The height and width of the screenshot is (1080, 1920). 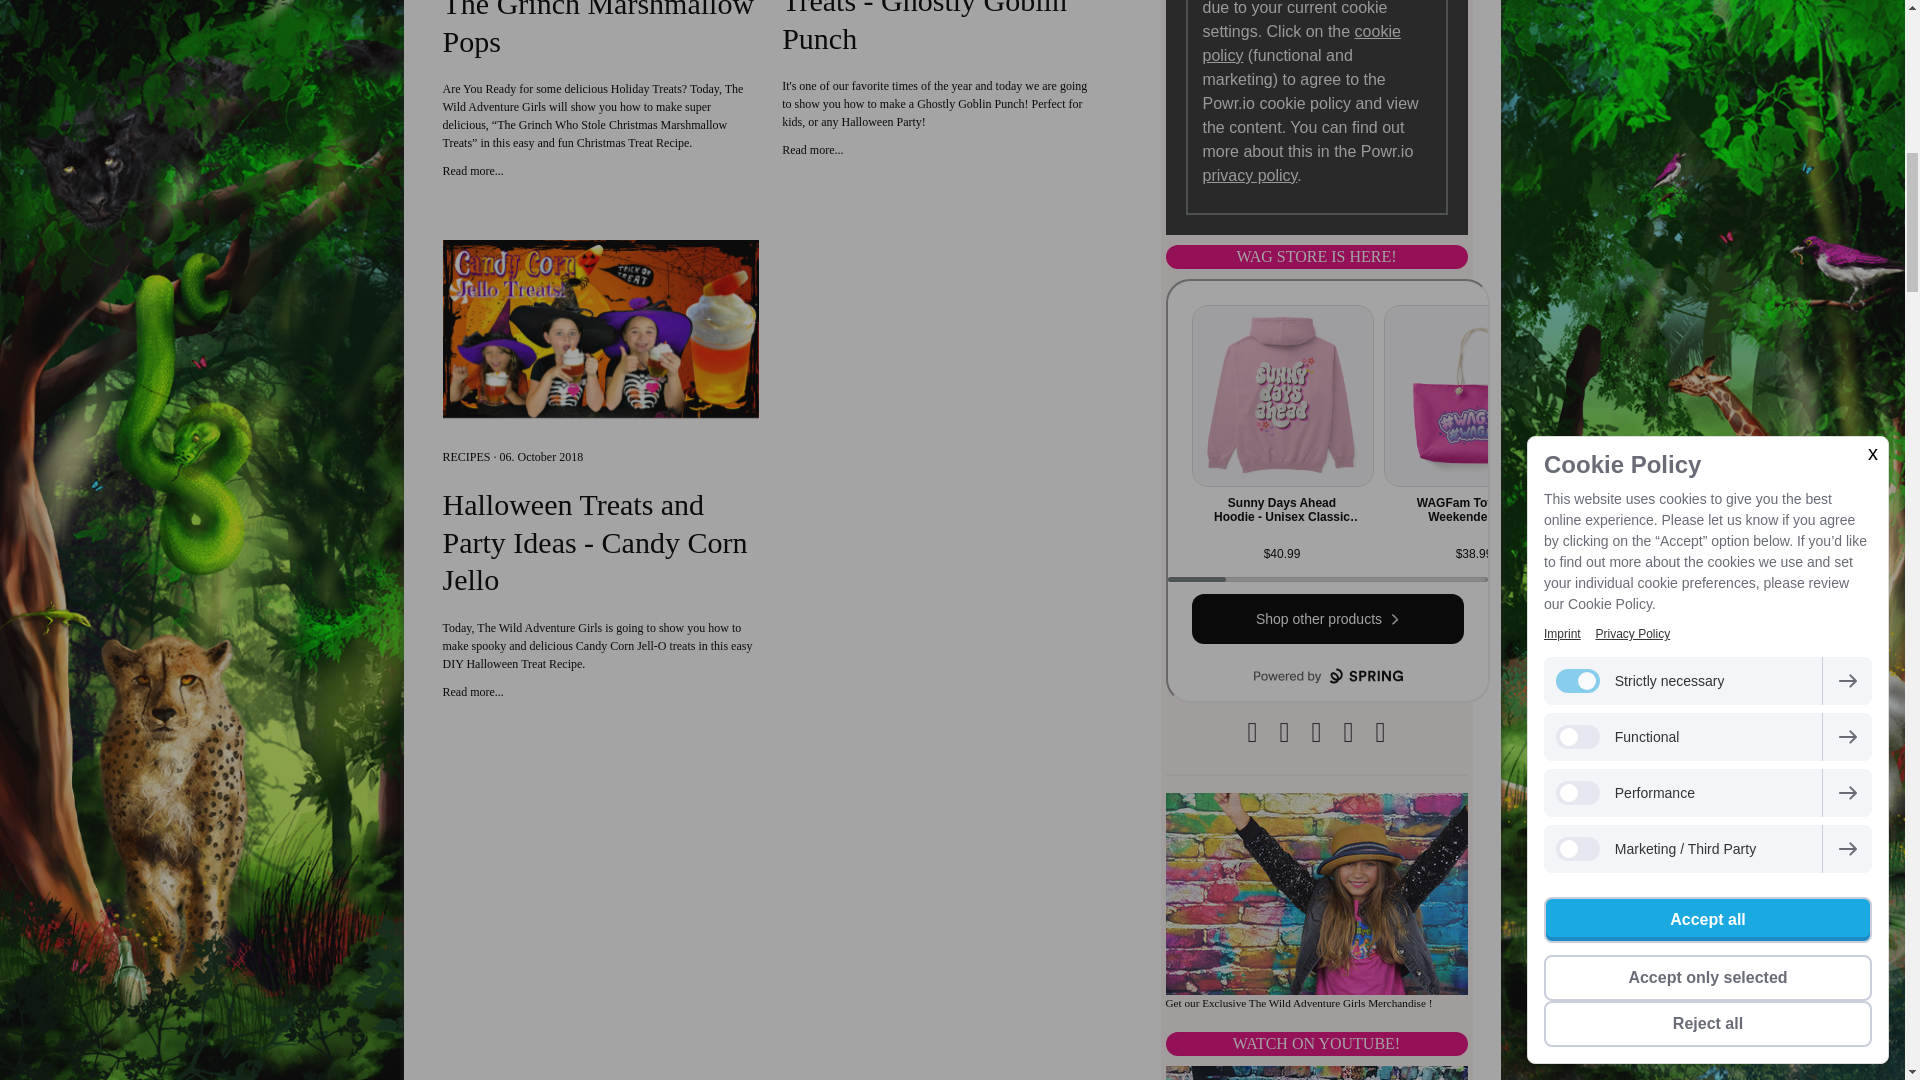 I want to click on DIY Easy Halloween Treats - Ghostly Goblin Punch, so click(x=812, y=149).